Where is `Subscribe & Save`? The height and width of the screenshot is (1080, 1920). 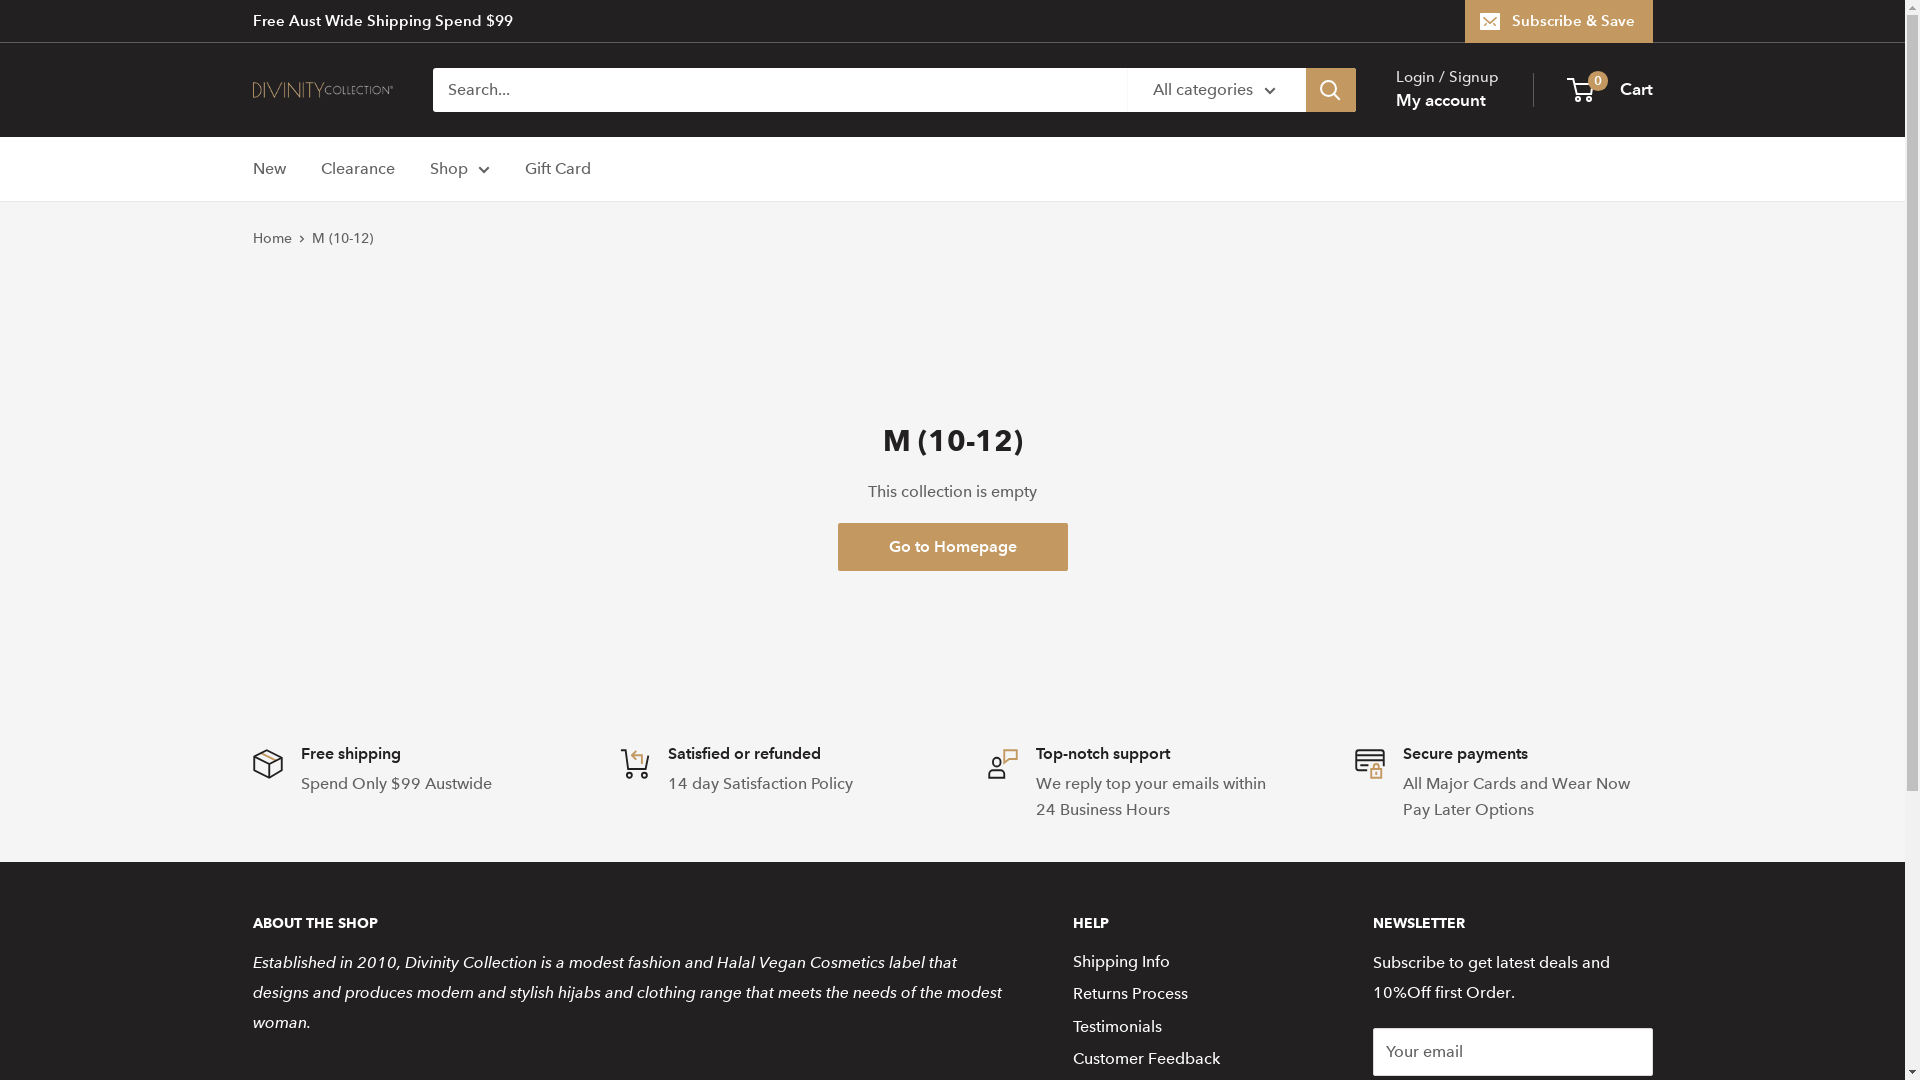
Subscribe & Save is located at coordinates (1558, 21).